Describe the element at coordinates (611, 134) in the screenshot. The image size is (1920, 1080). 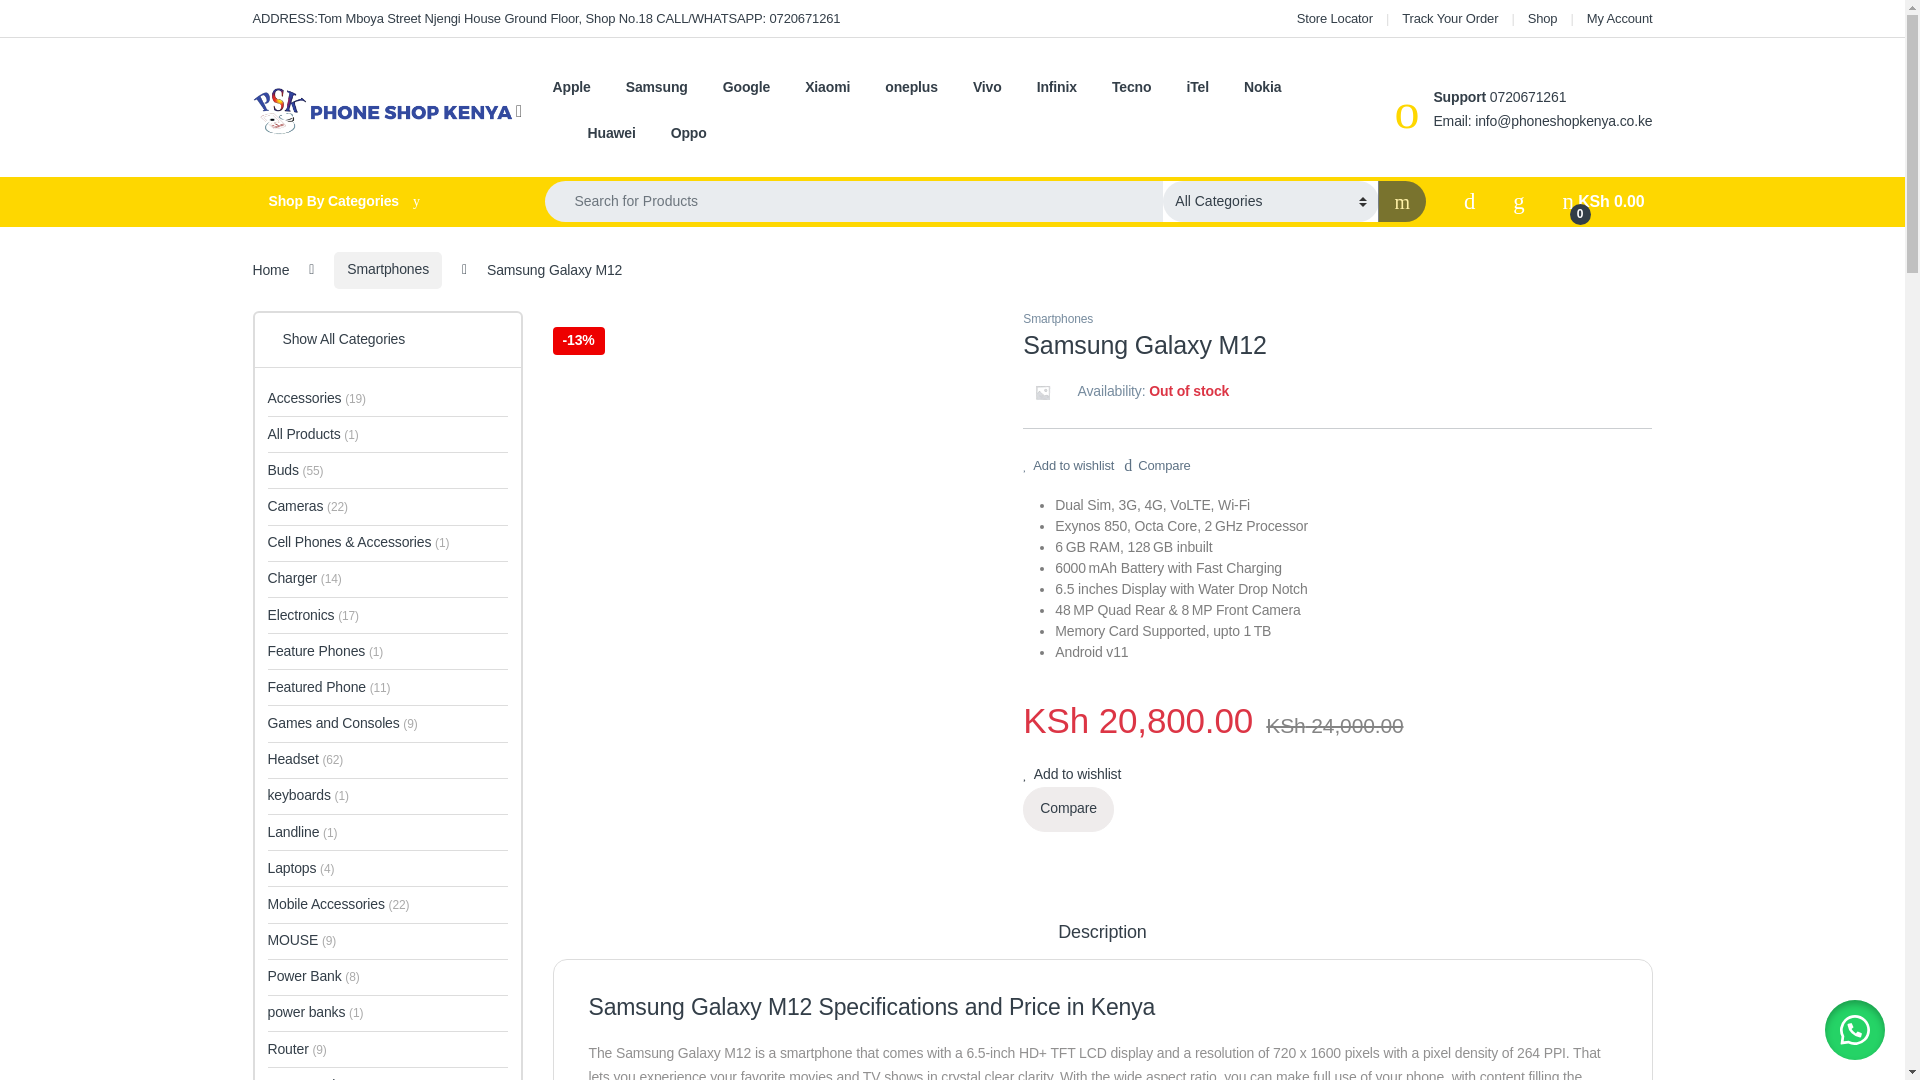
I see `Huawei` at that location.